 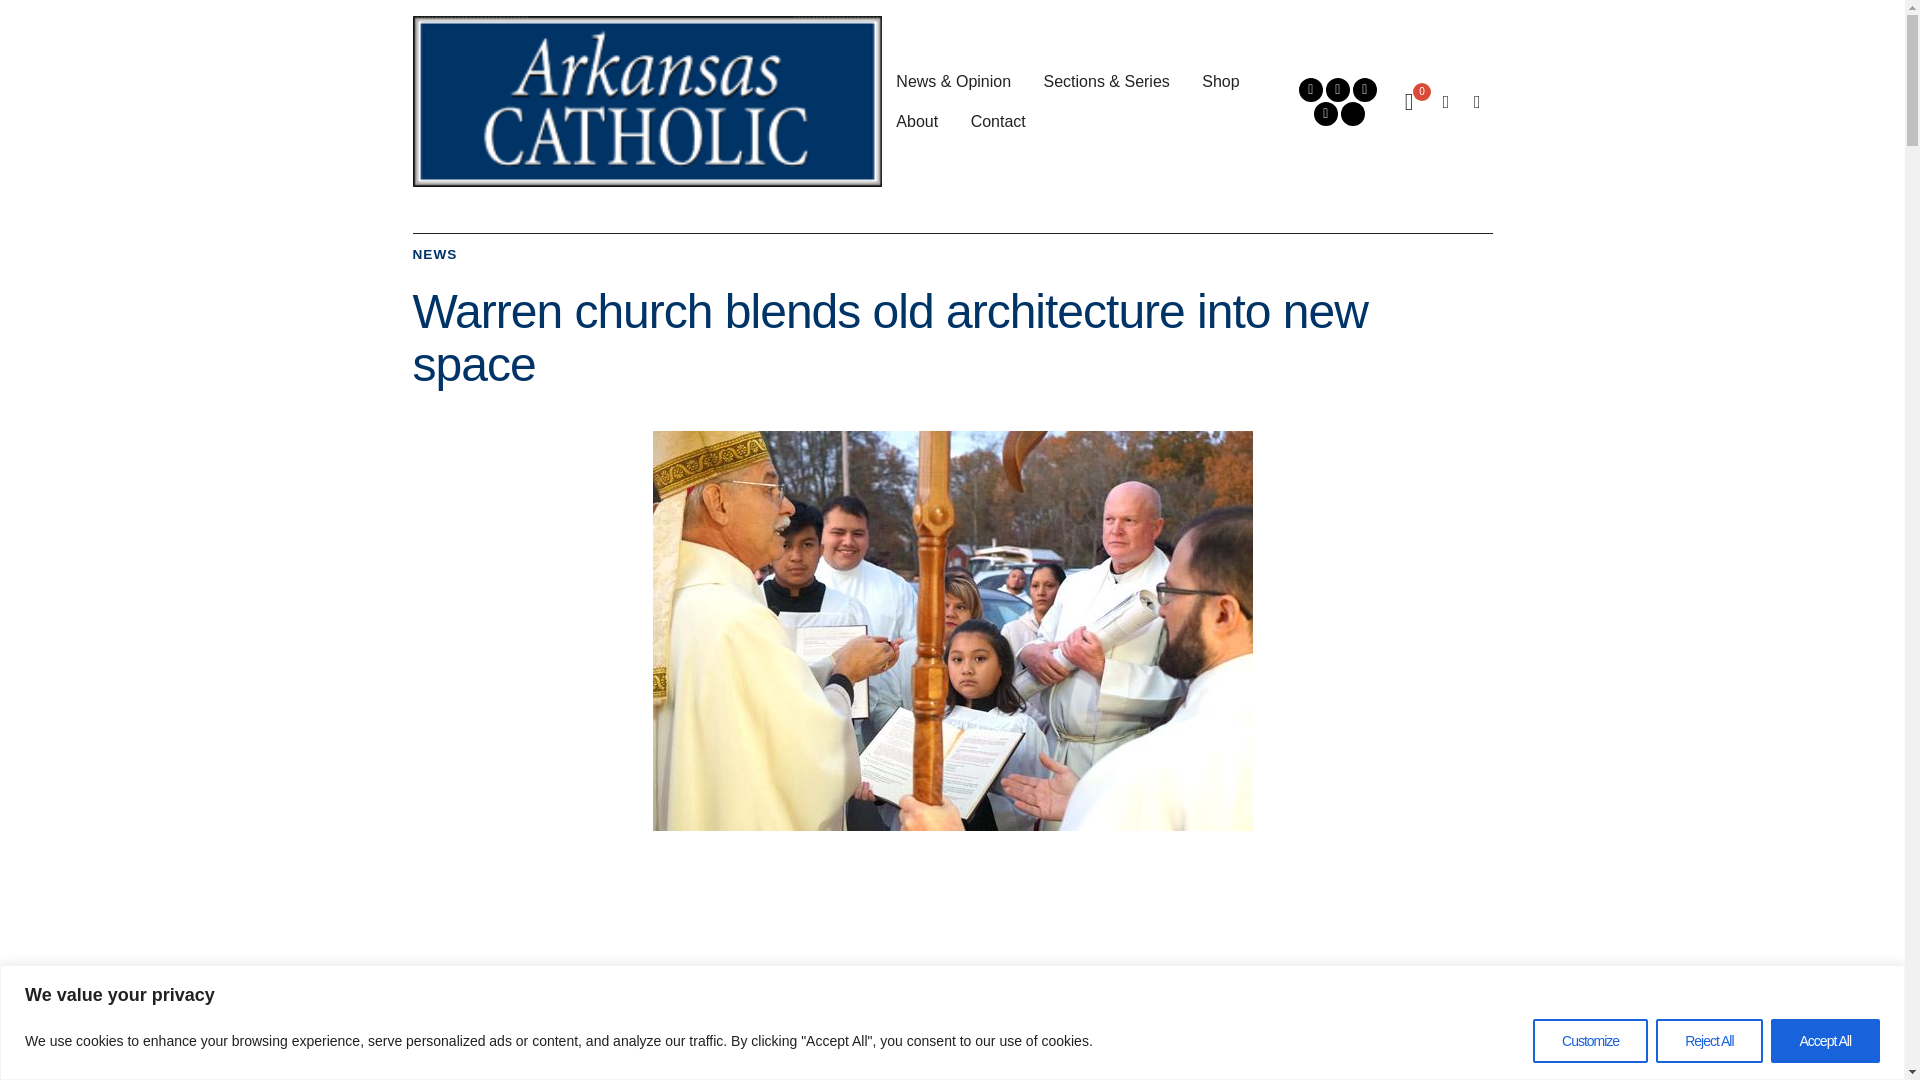 What do you see at coordinates (1590, 1040) in the screenshot?
I see `Customize` at bounding box center [1590, 1040].